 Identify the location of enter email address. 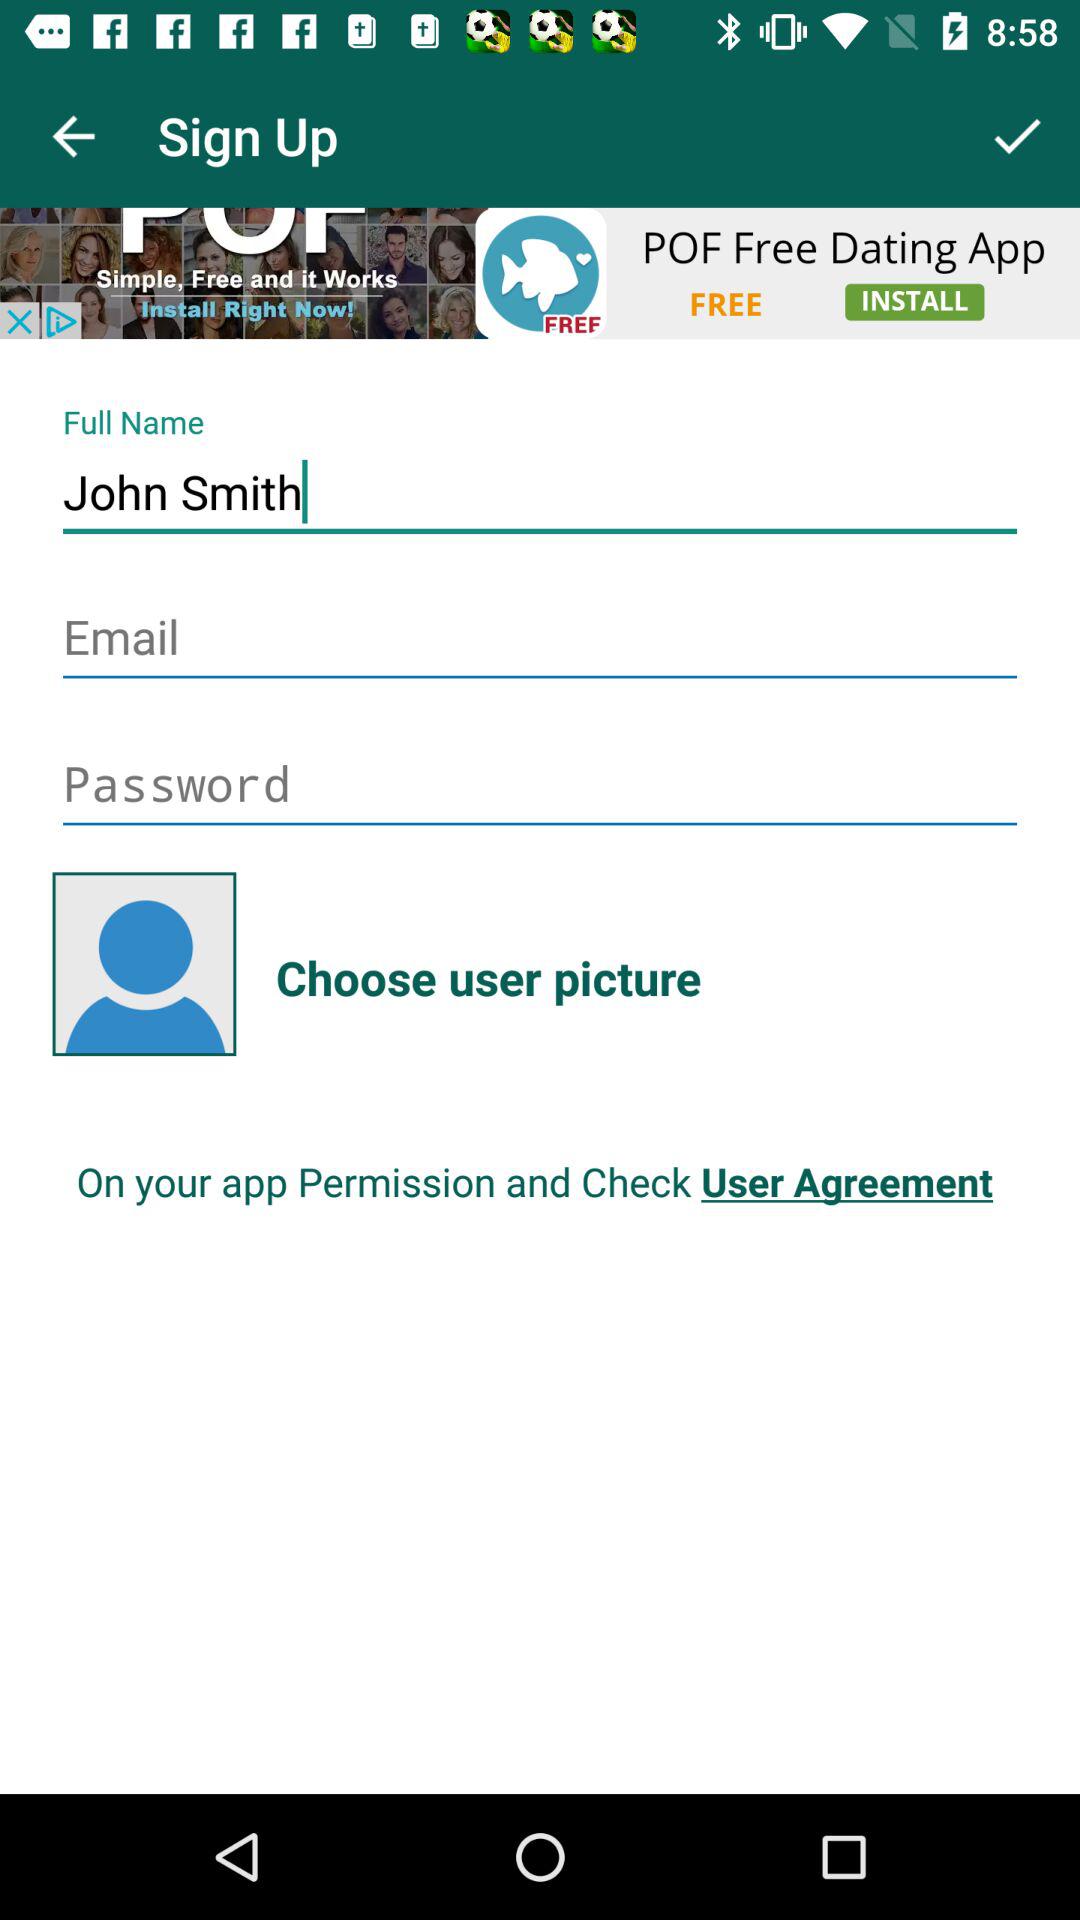
(540, 640).